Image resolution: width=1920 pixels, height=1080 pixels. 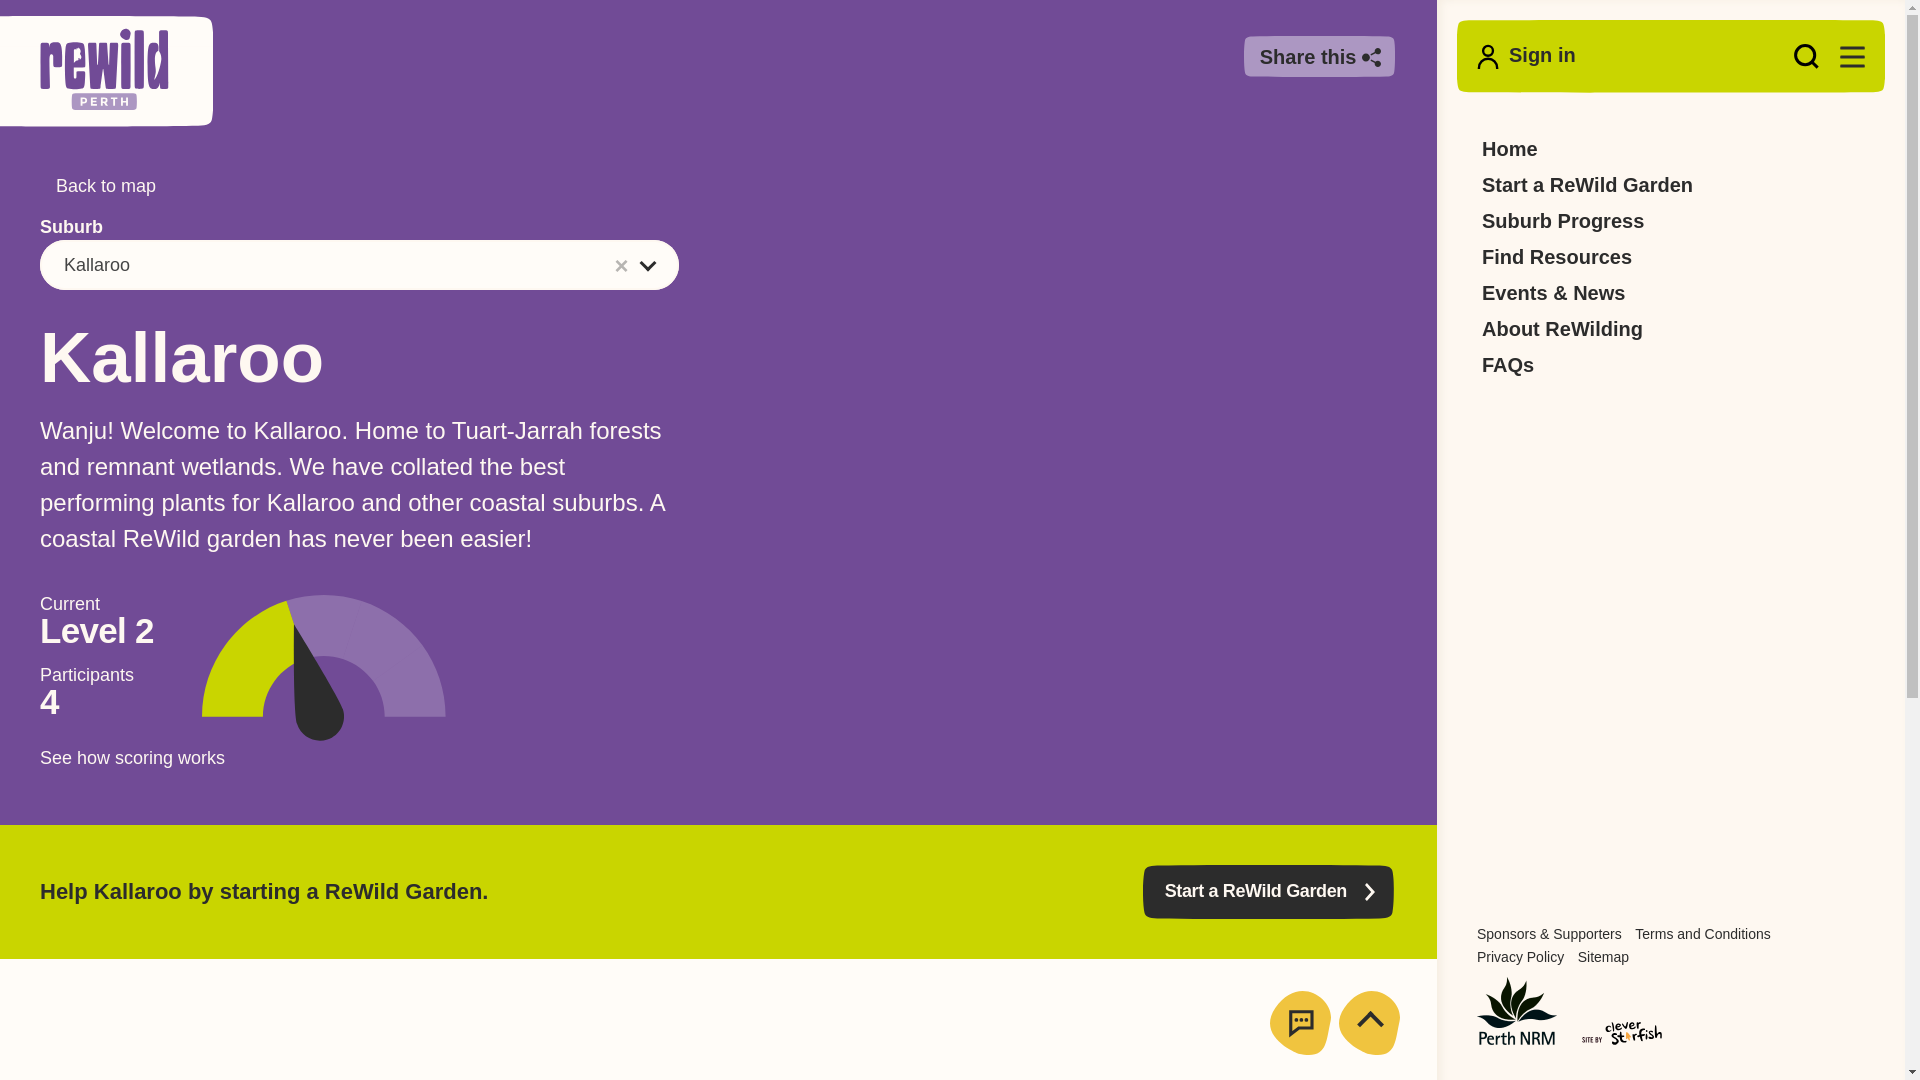 I want to click on Find Resources, so click(x=1557, y=256).